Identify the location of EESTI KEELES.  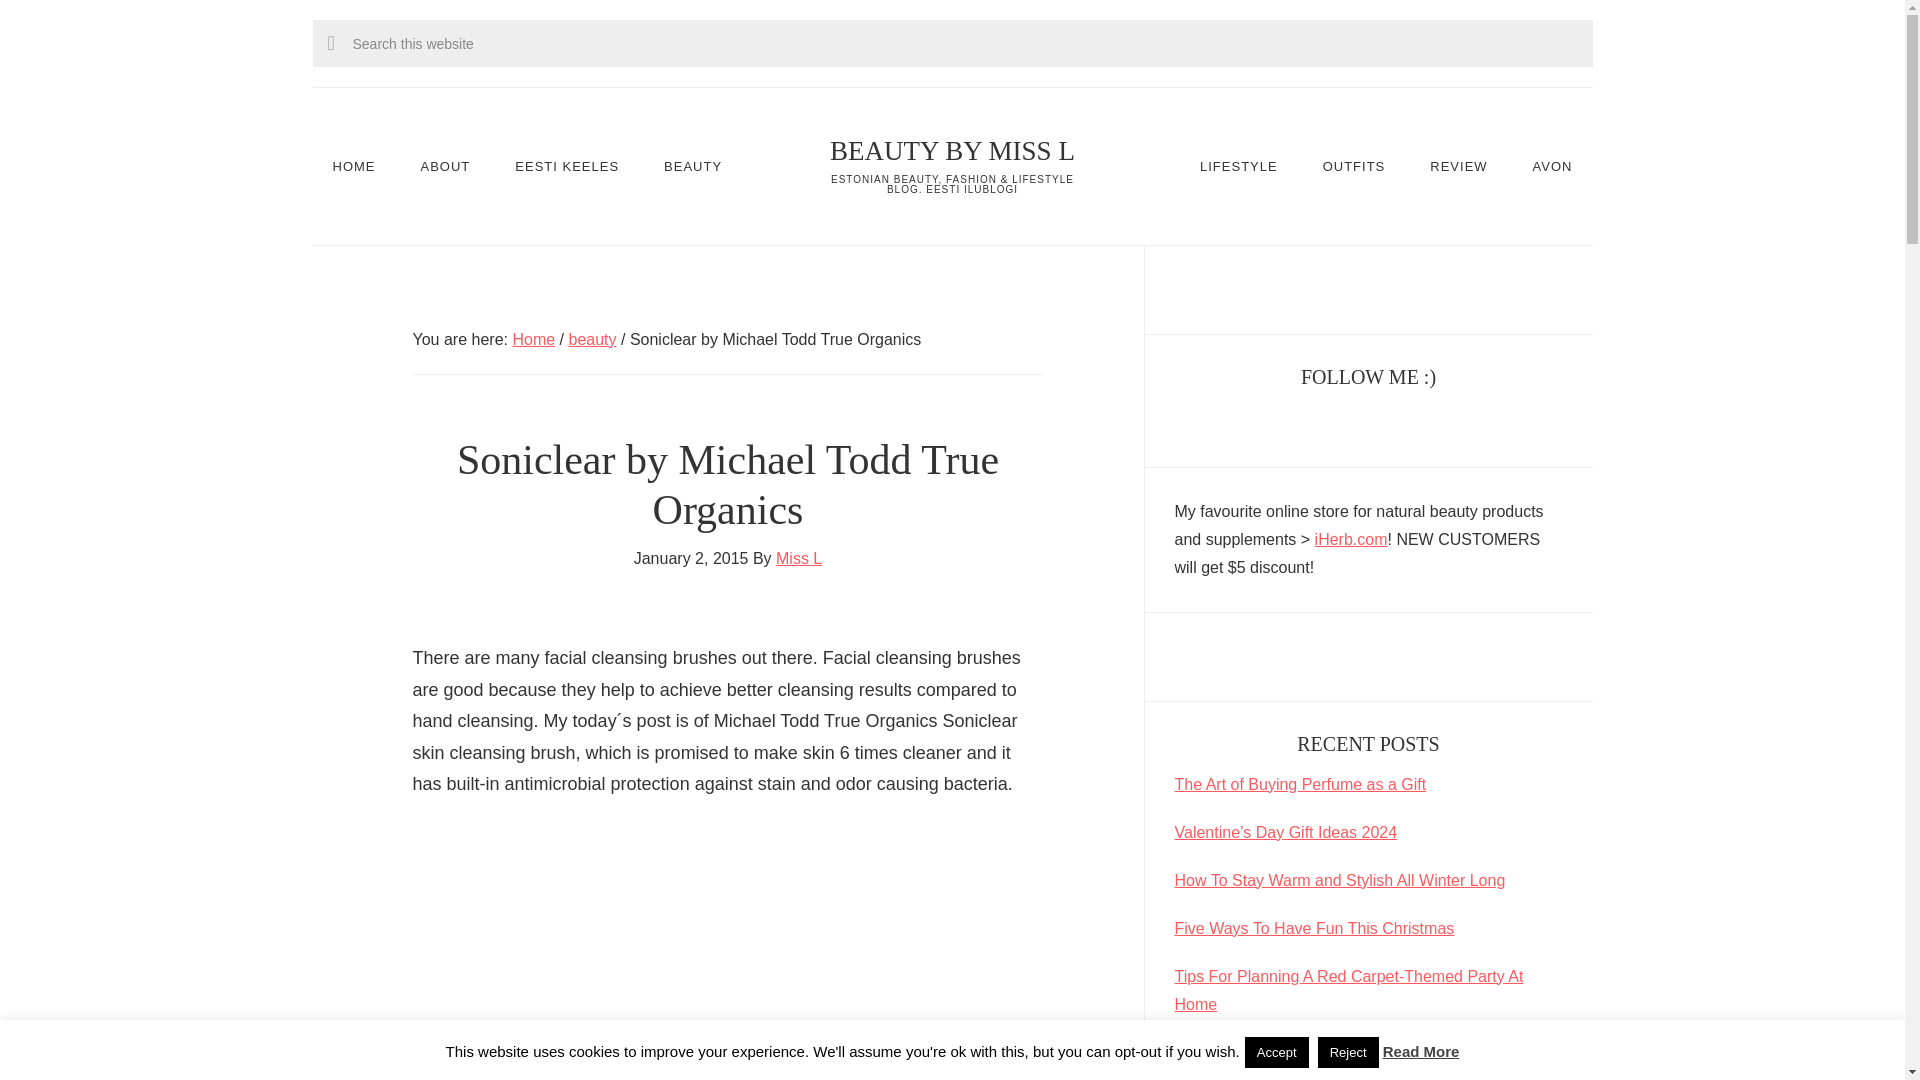
(567, 166).